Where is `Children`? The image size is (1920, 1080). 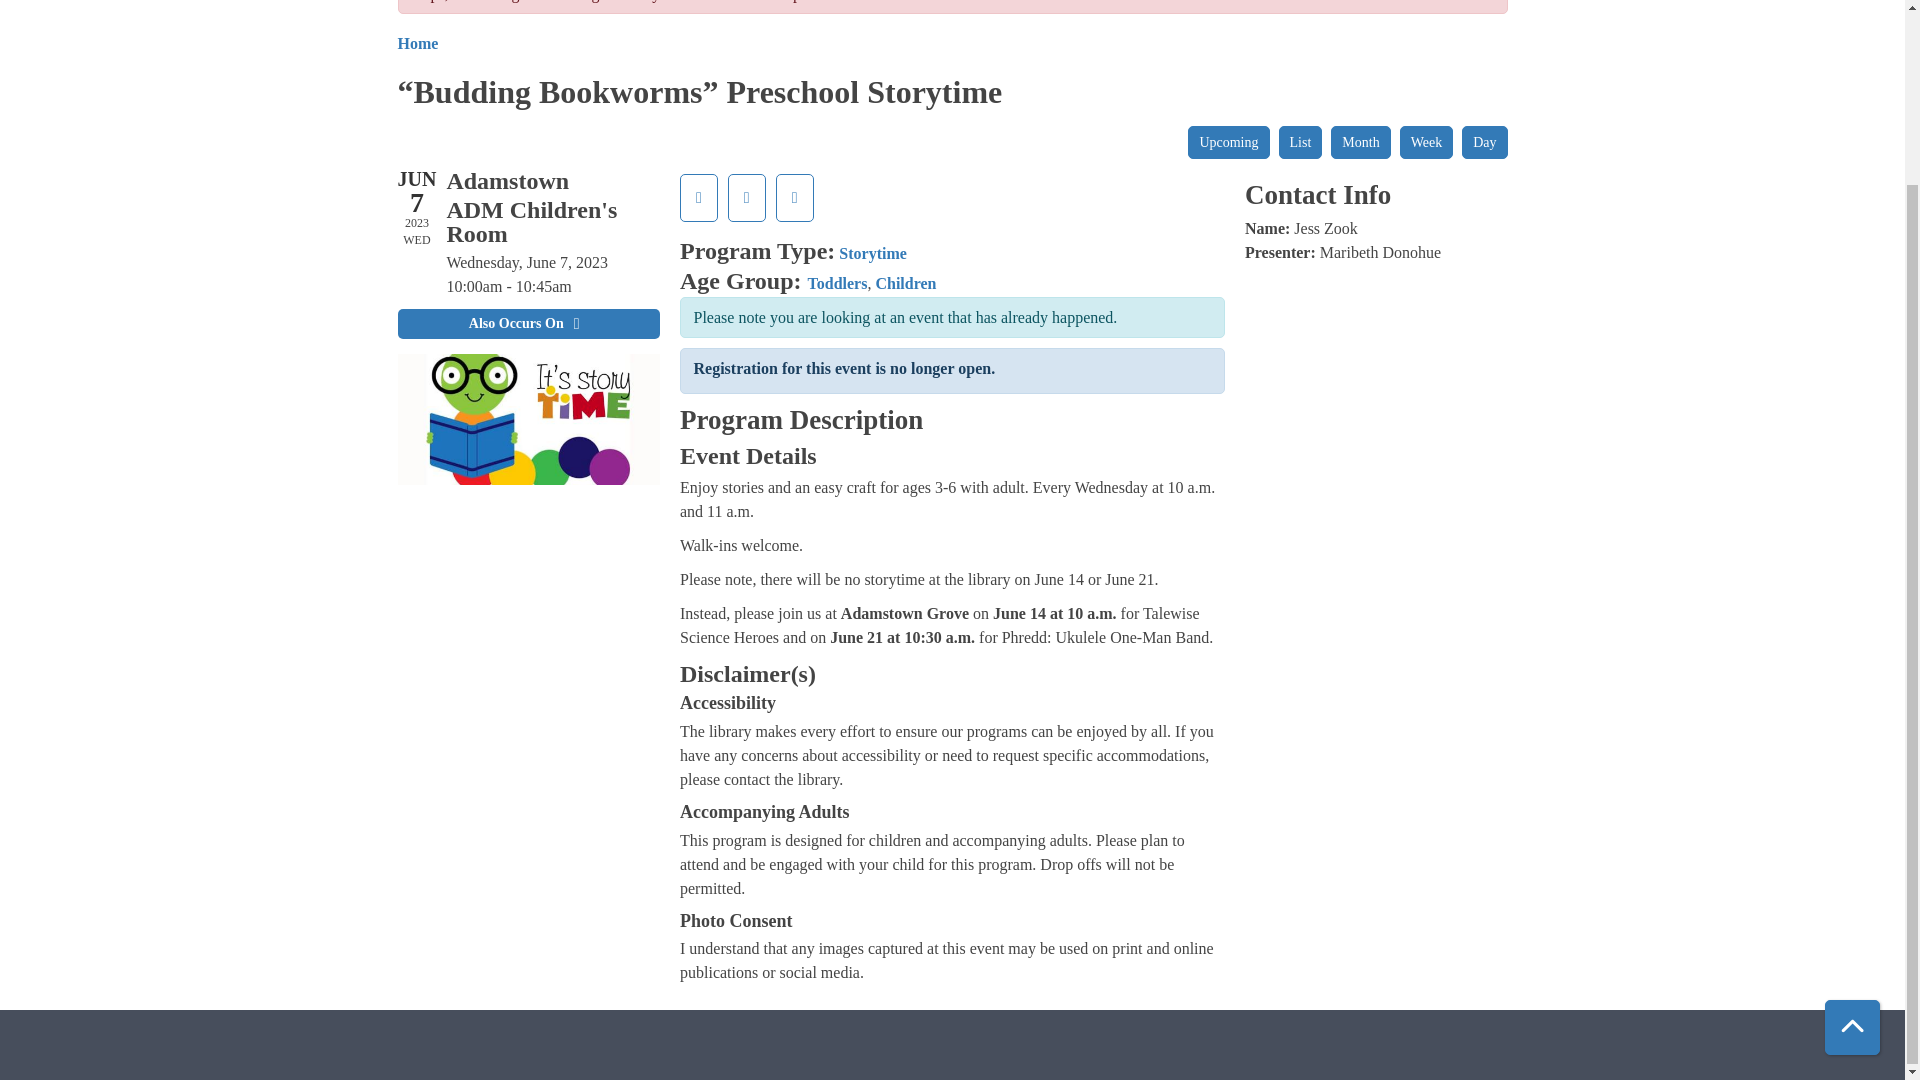 Children is located at coordinates (906, 283).